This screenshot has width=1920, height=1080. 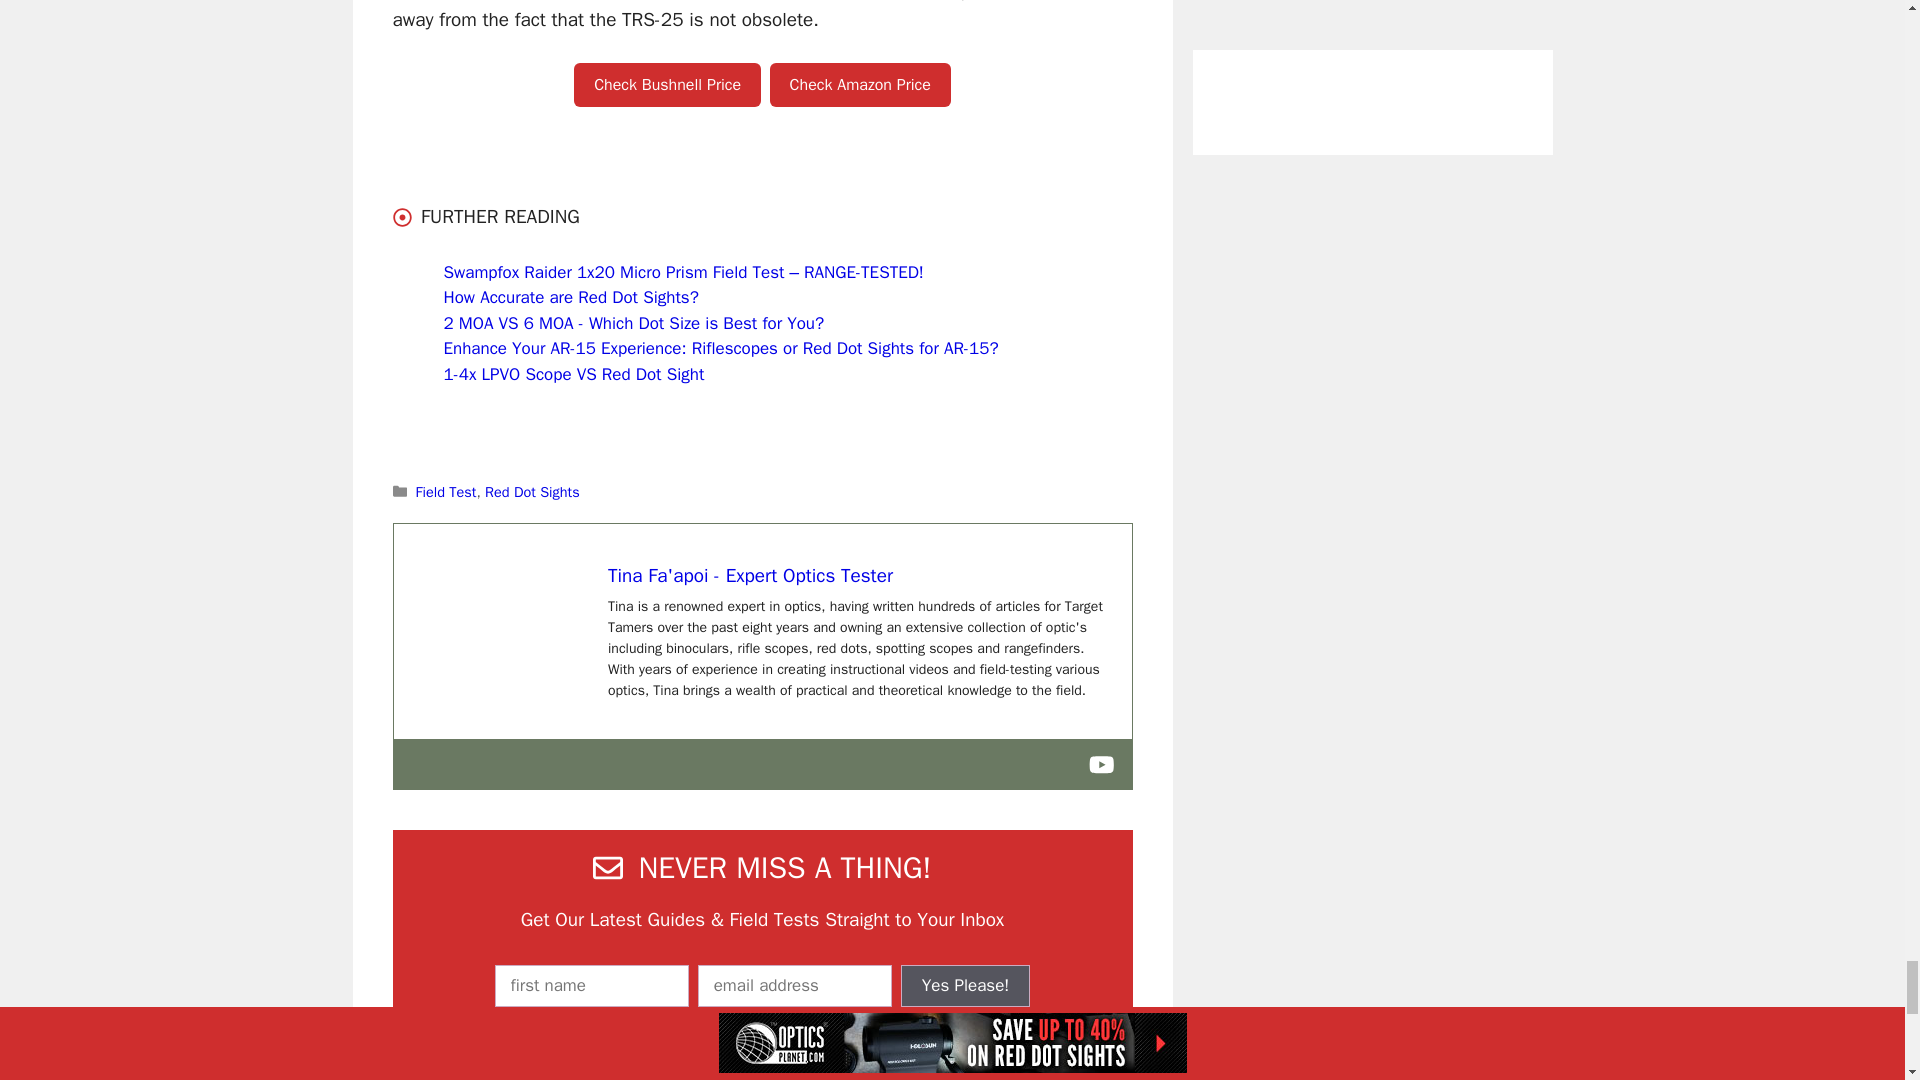 I want to click on Yes Please!, so click(x=966, y=986).